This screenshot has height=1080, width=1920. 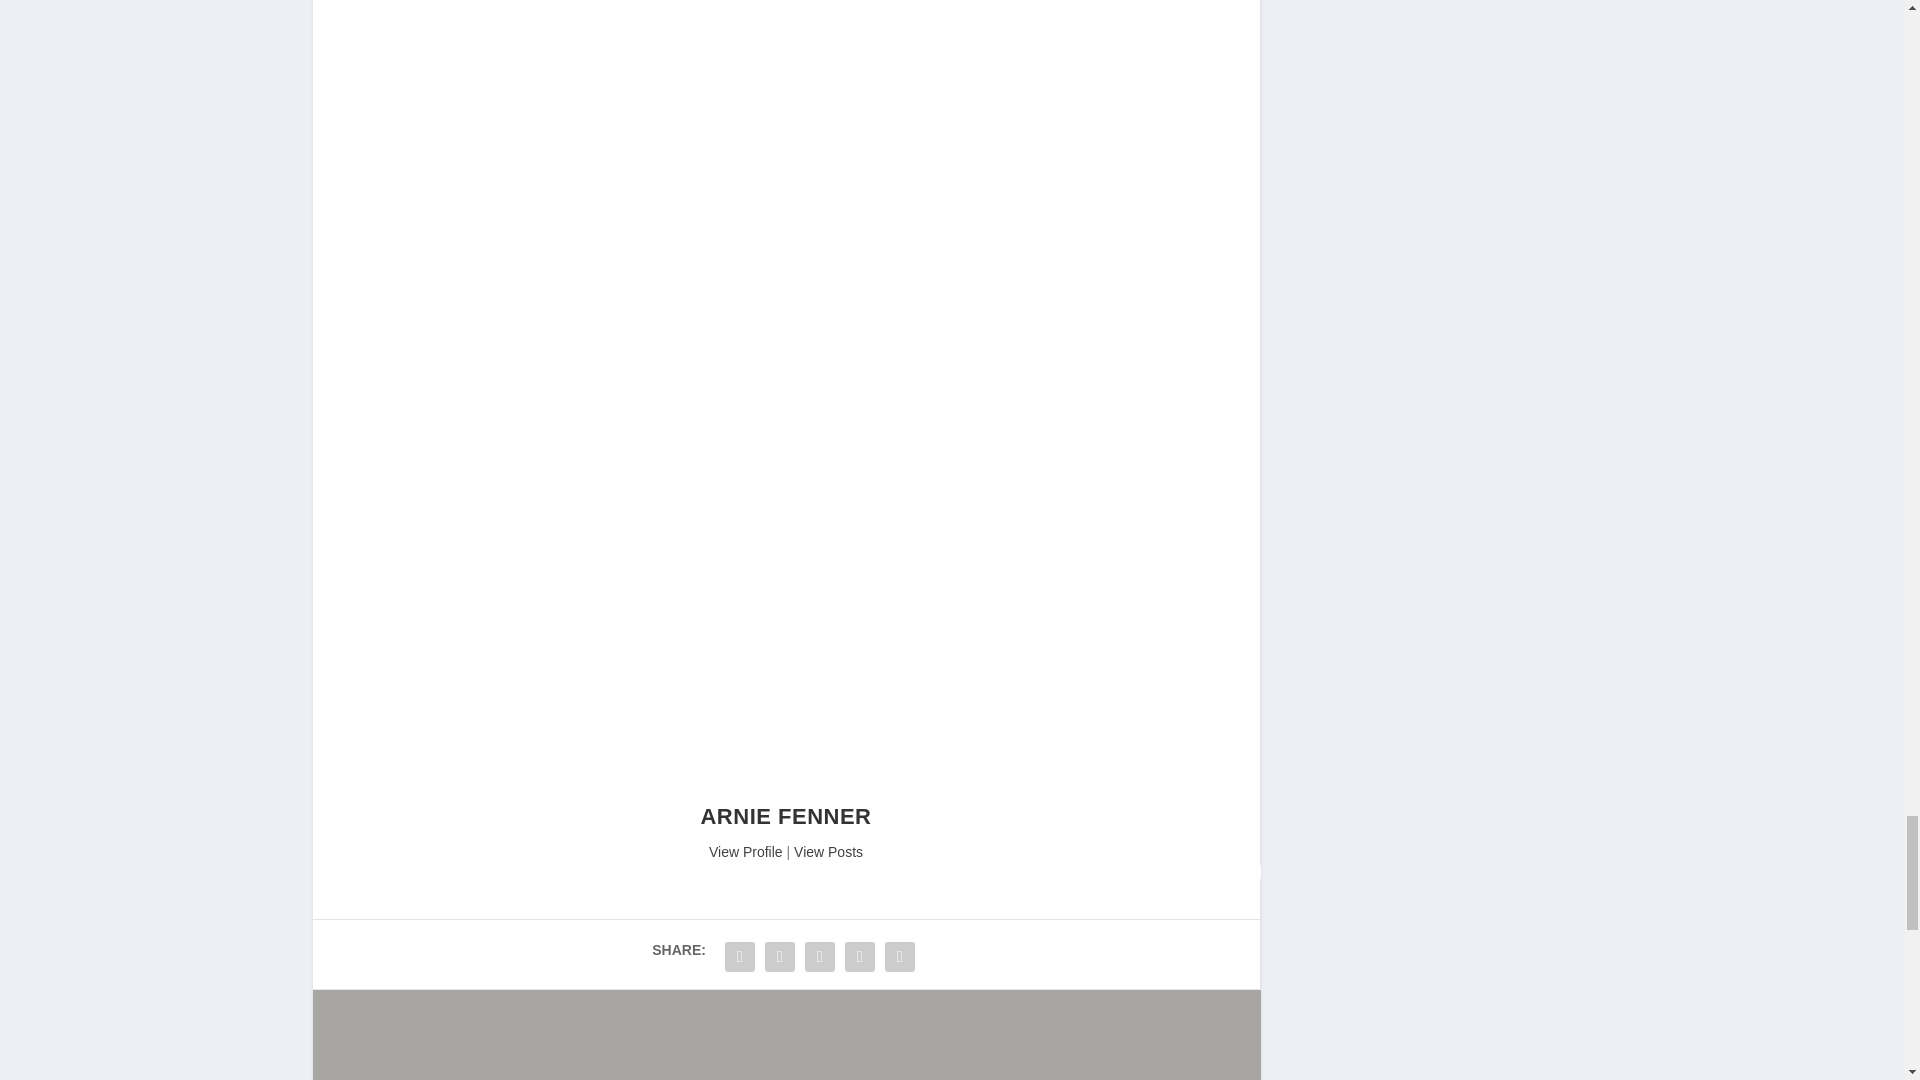 I want to click on Share "Dave Stevens Documentary" via Pinterest, so click(x=899, y=957).